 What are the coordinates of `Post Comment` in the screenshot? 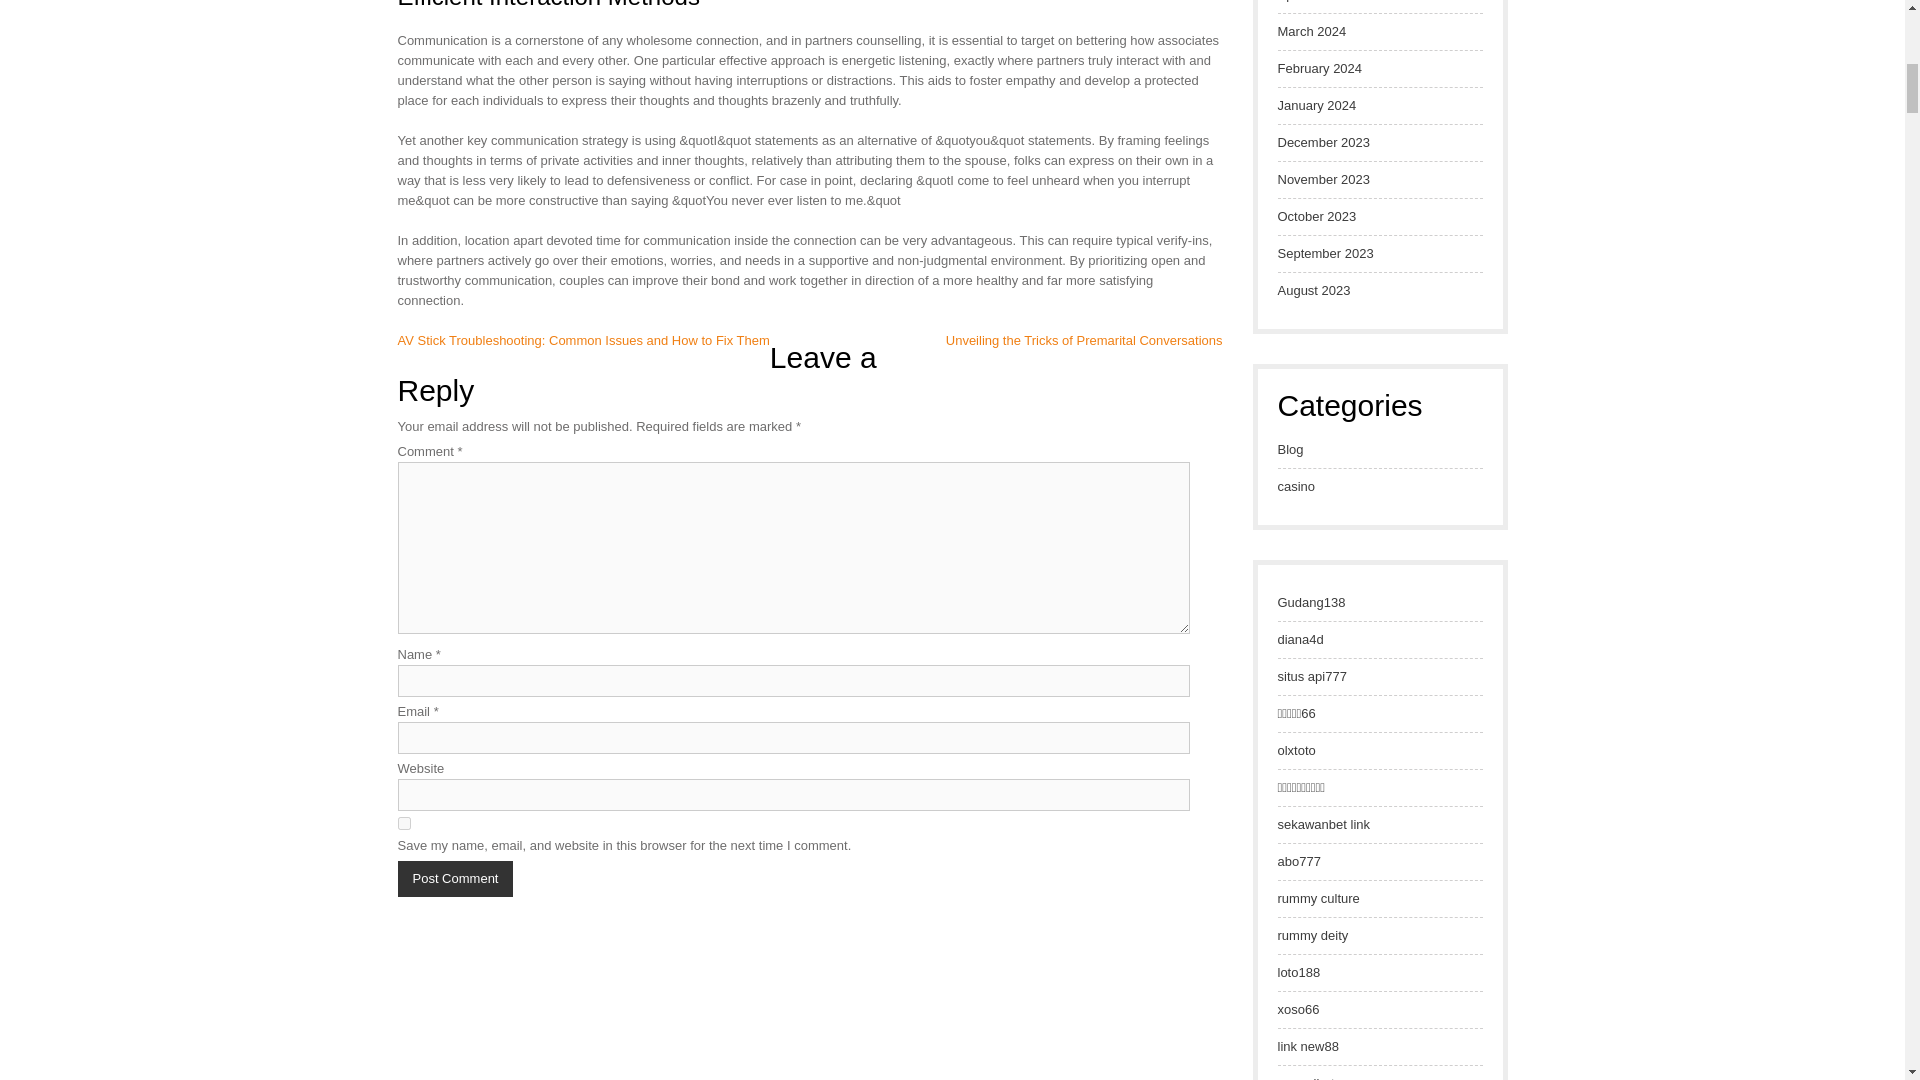 It's located at (456, 878).